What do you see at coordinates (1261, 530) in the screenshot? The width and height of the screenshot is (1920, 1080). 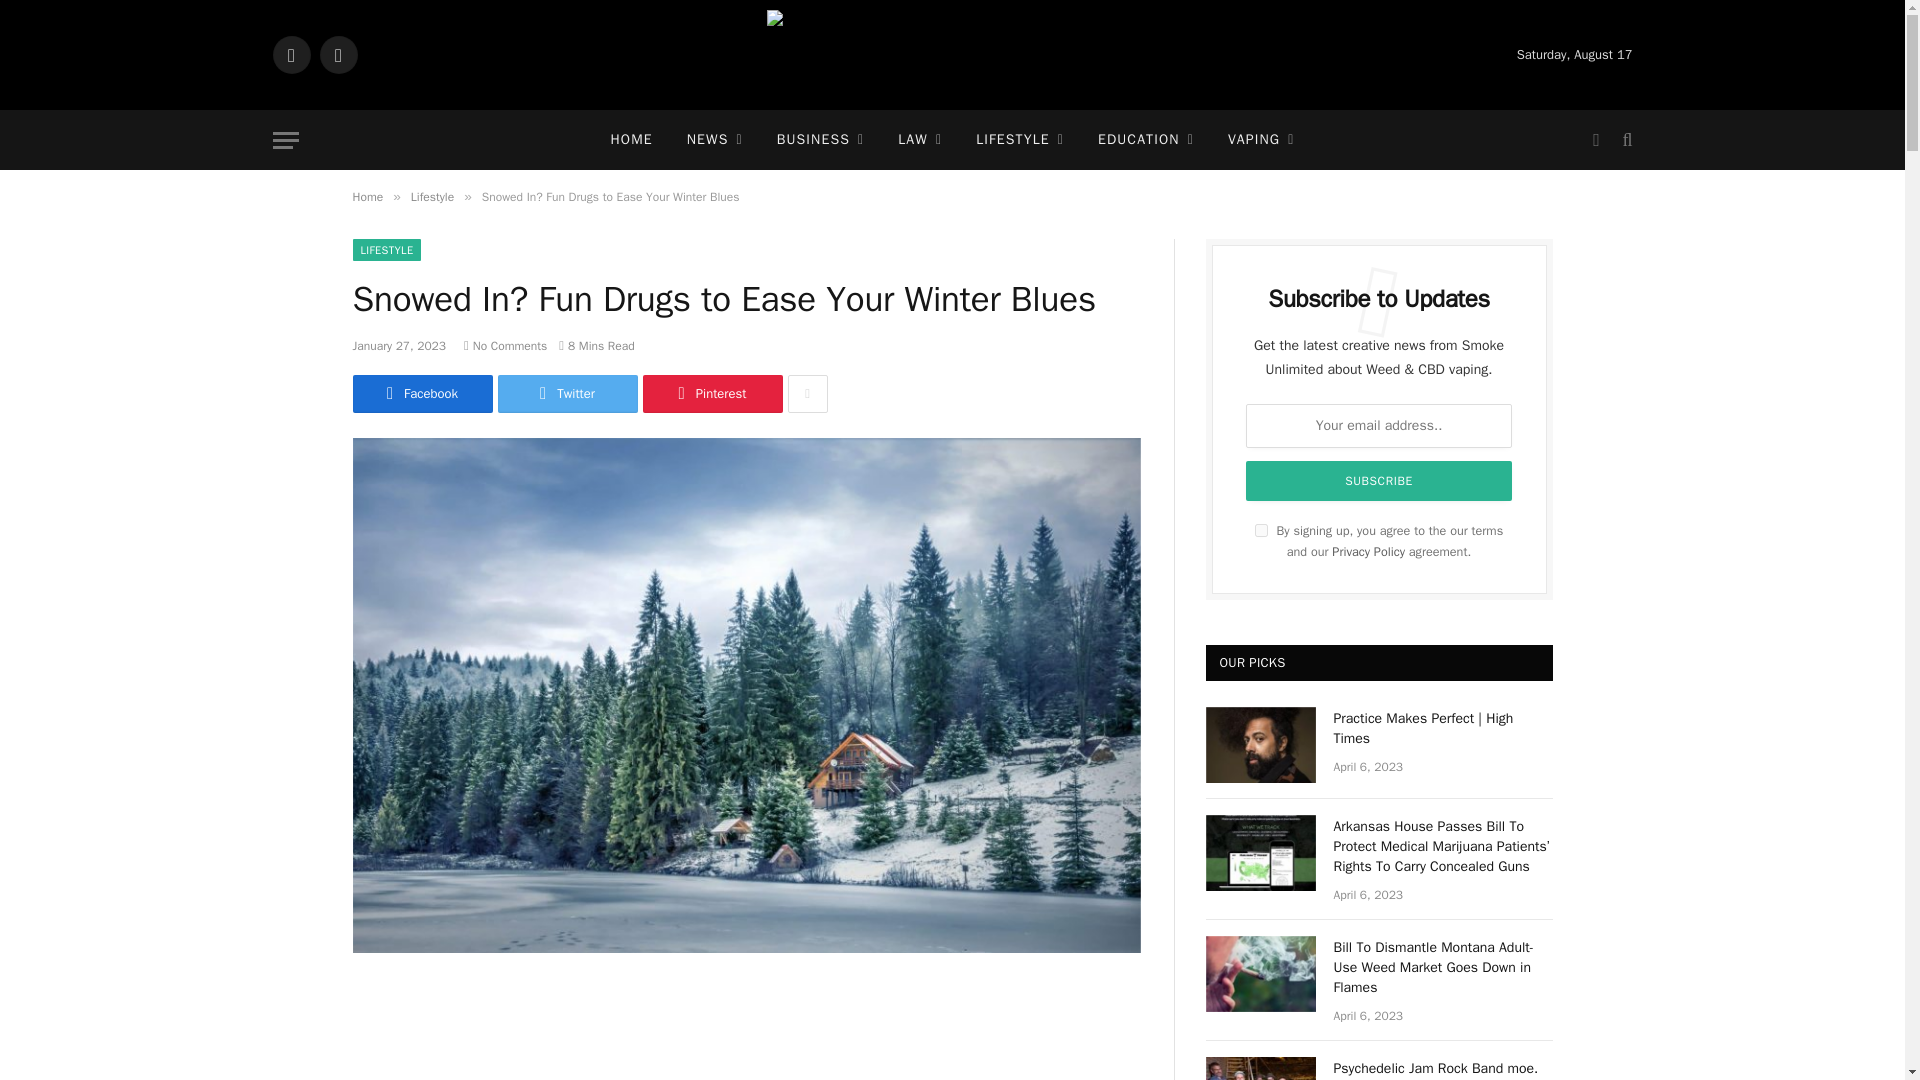 I see `on` at bounding box center [1261, 530].